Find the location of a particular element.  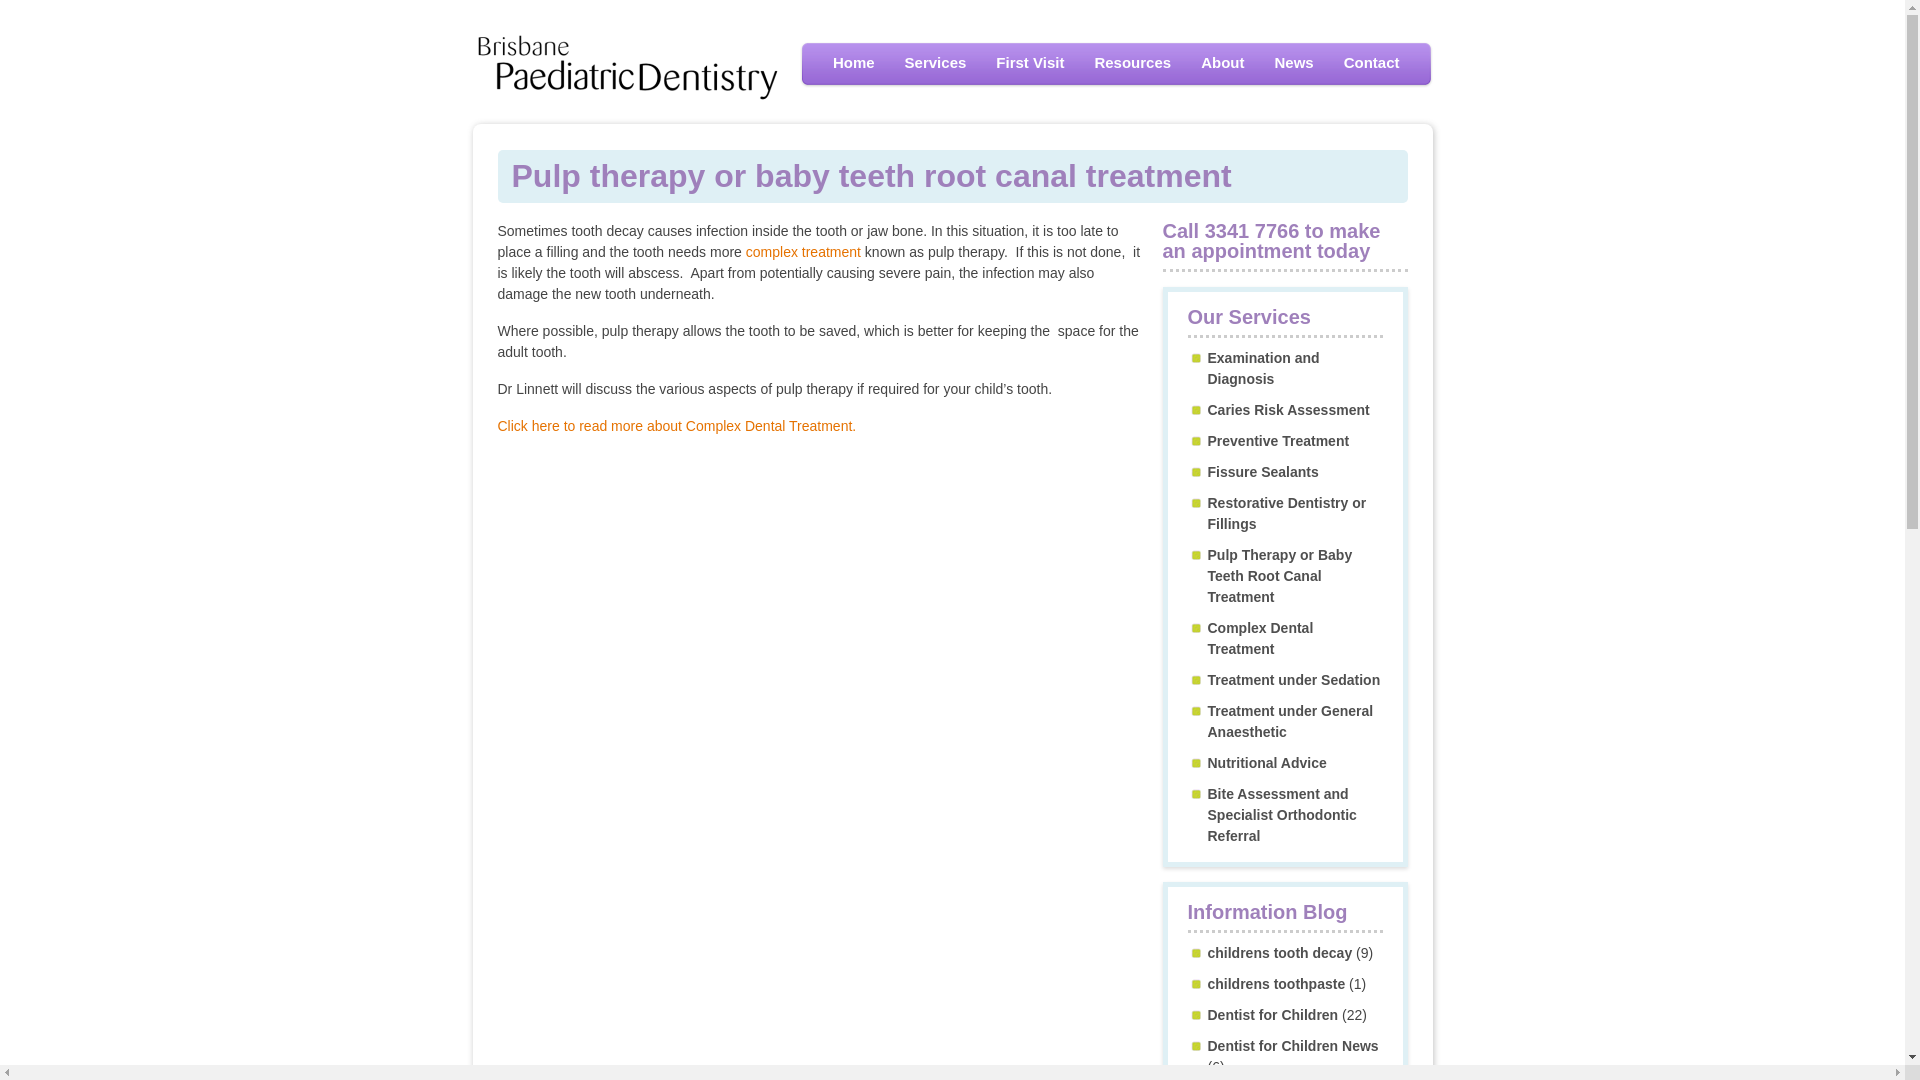

Caries Risk Assessment is located at coordinates (1289, 410).